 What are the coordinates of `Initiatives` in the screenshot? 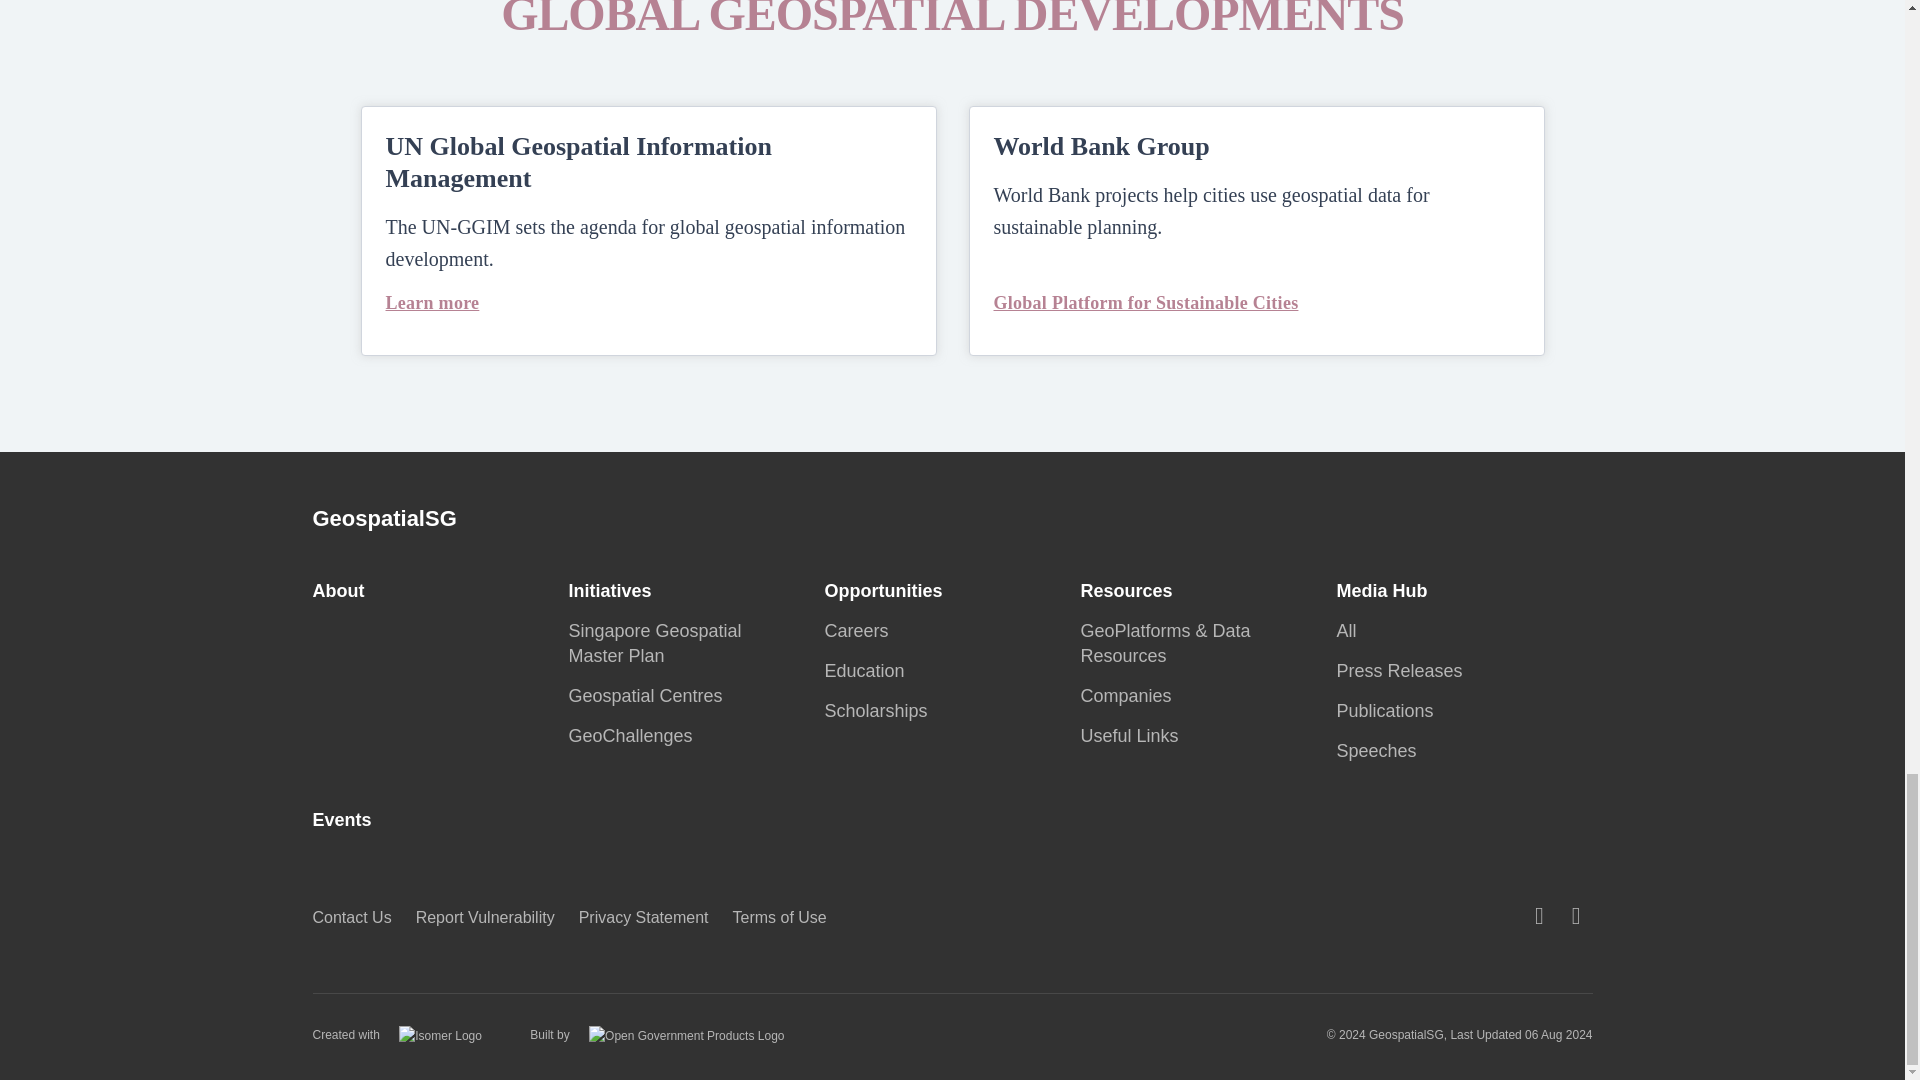 It's located at (615, 590).